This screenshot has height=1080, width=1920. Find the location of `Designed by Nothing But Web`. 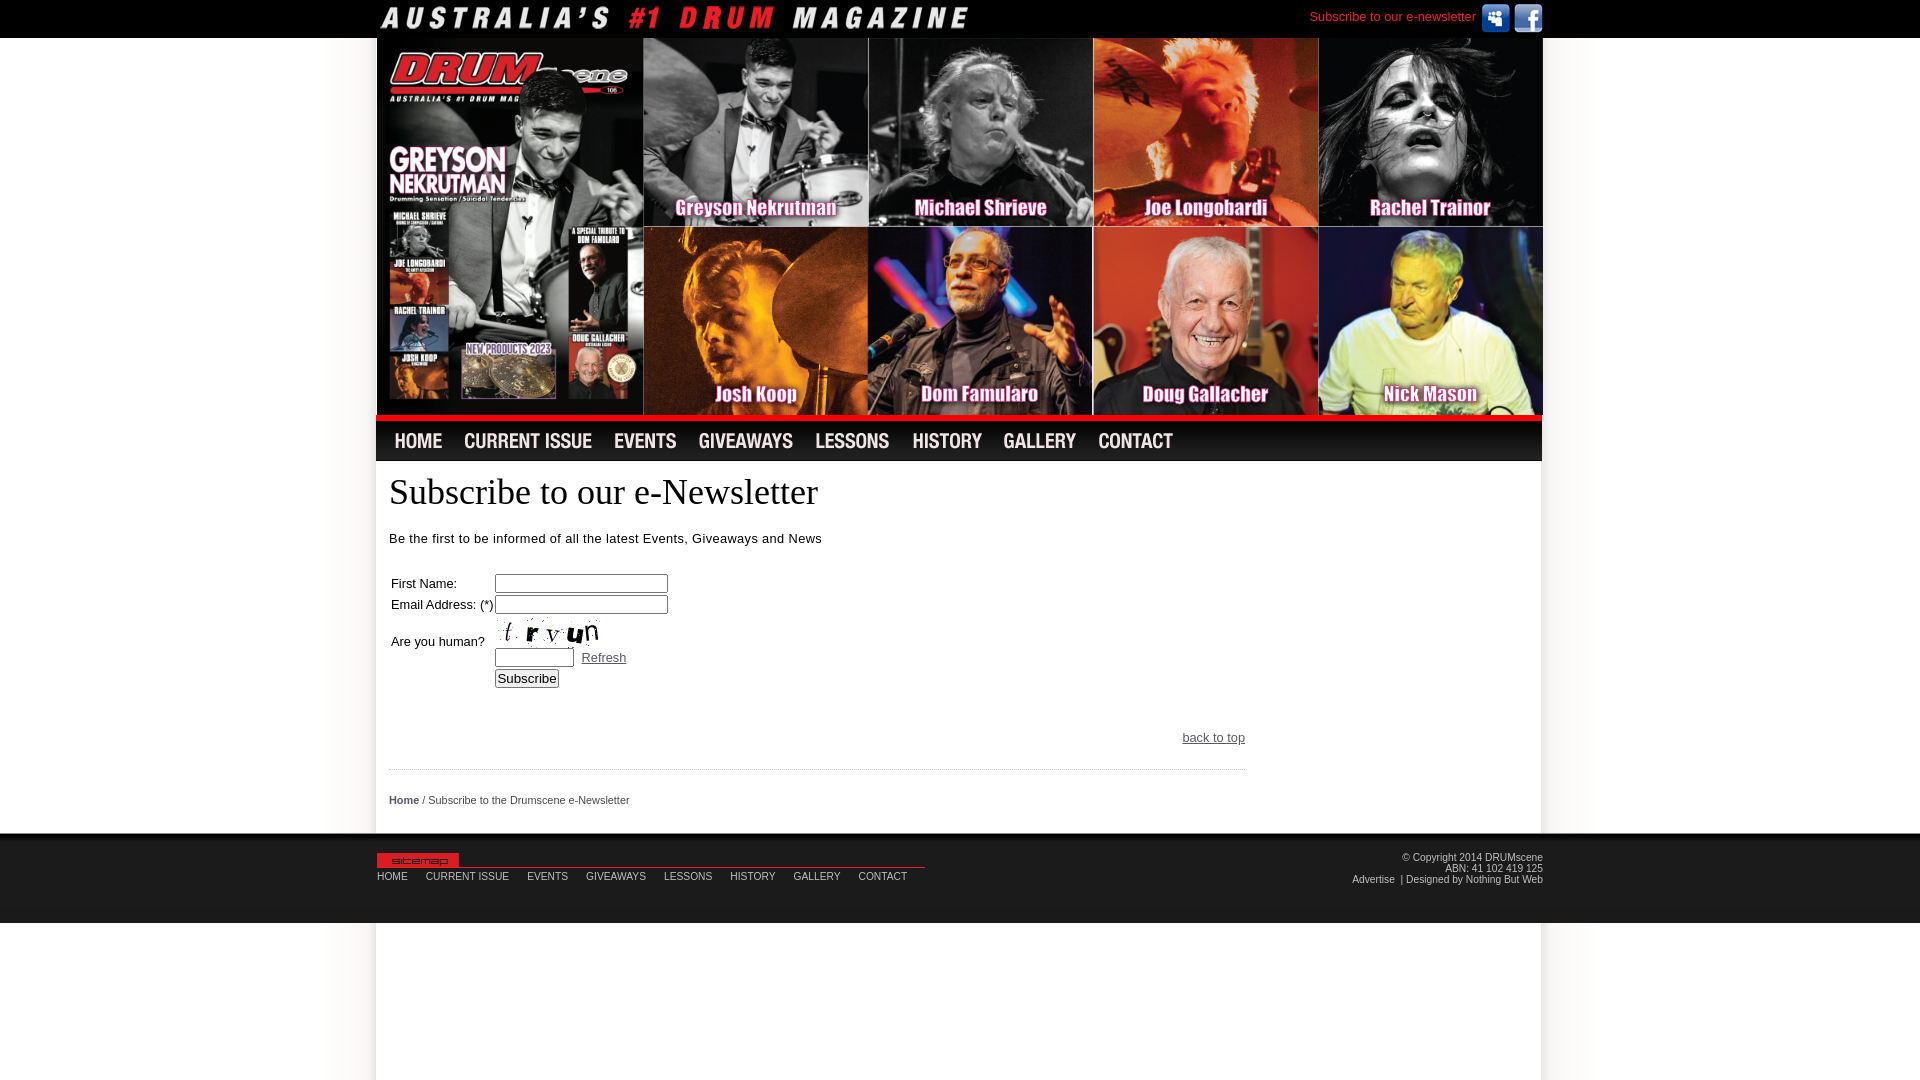

Designed by Nothing But Web is located at coordinates (1474, 880).